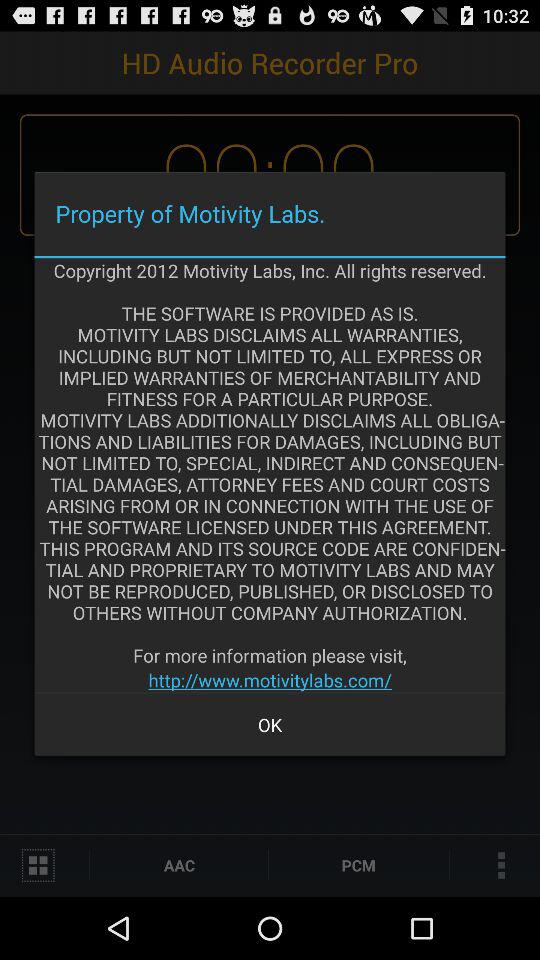 The height and width of the screenshot is (960, 540). What do you see at coordinates (270, 724) in the screenshot?
I see `turn off the ok item` at bounding box center [270, 724].